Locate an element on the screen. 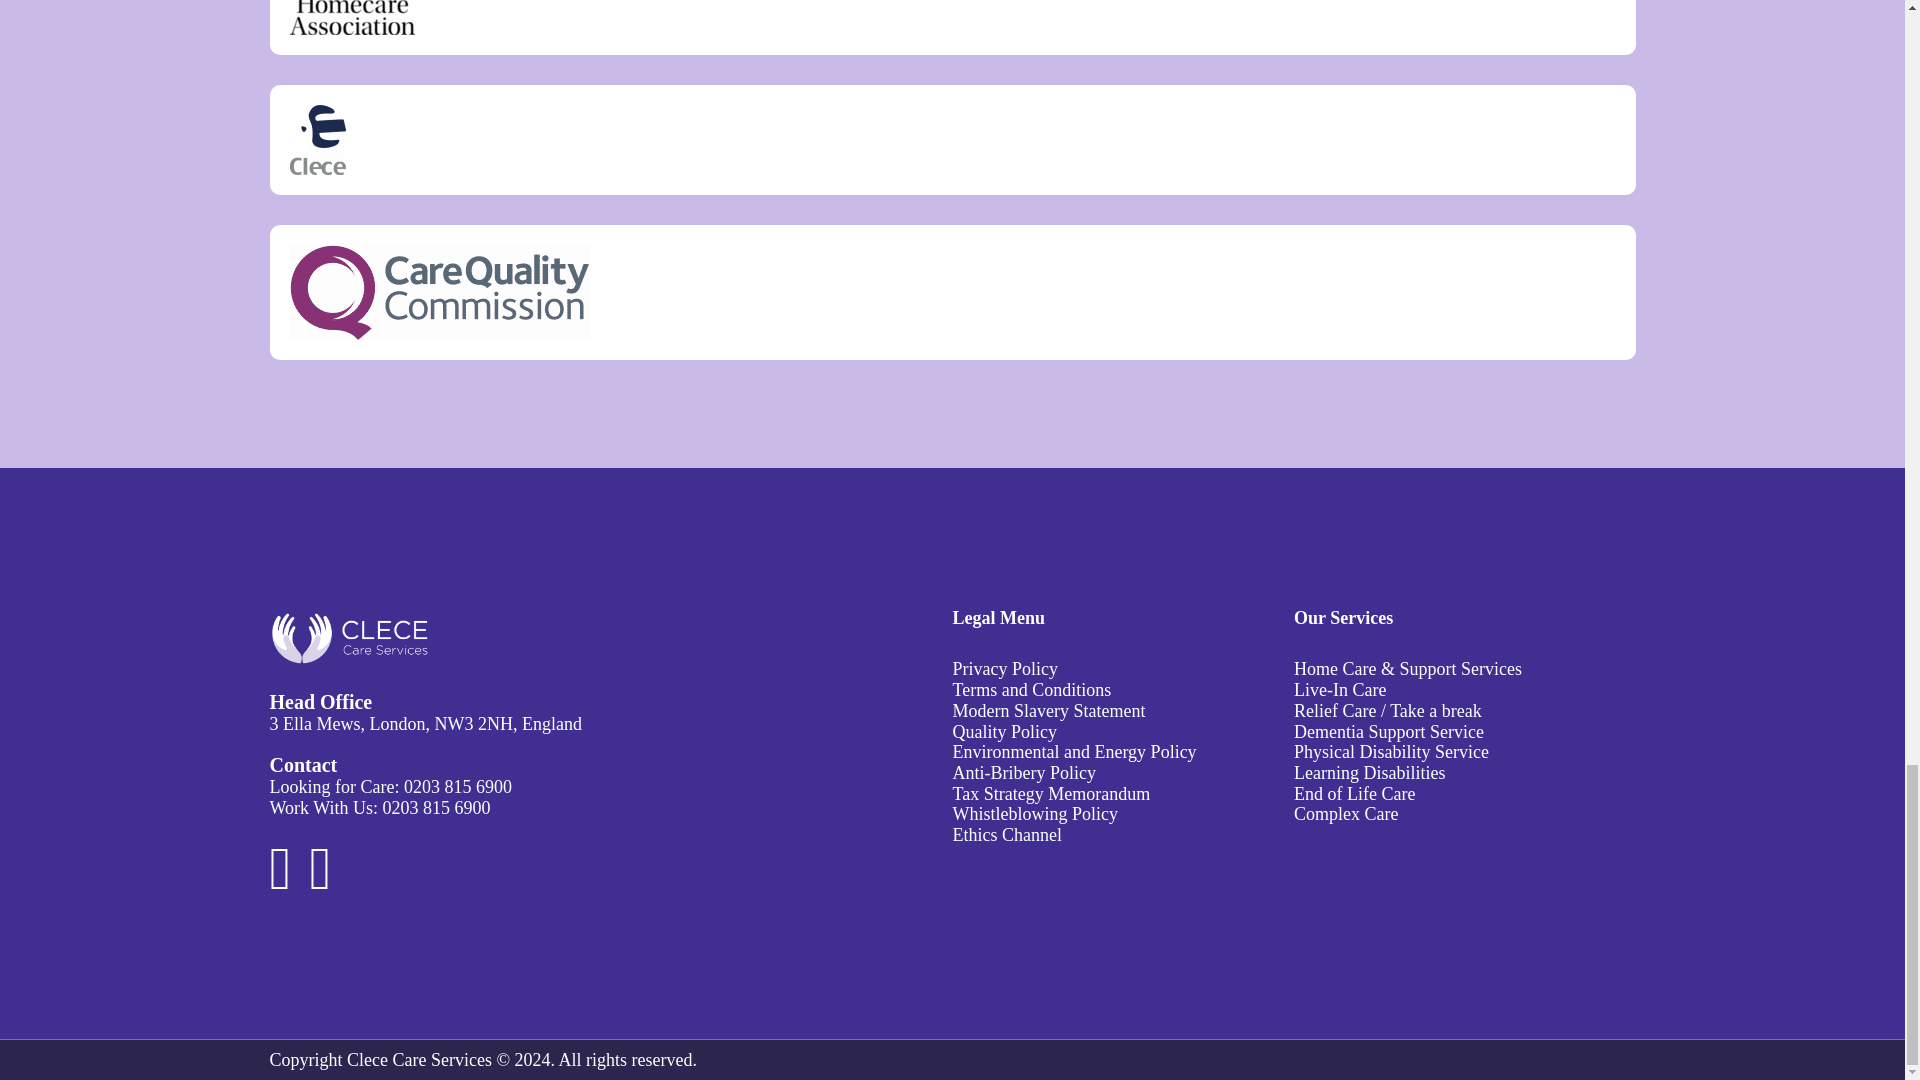  Facebook is located at coordinates (290, 882).